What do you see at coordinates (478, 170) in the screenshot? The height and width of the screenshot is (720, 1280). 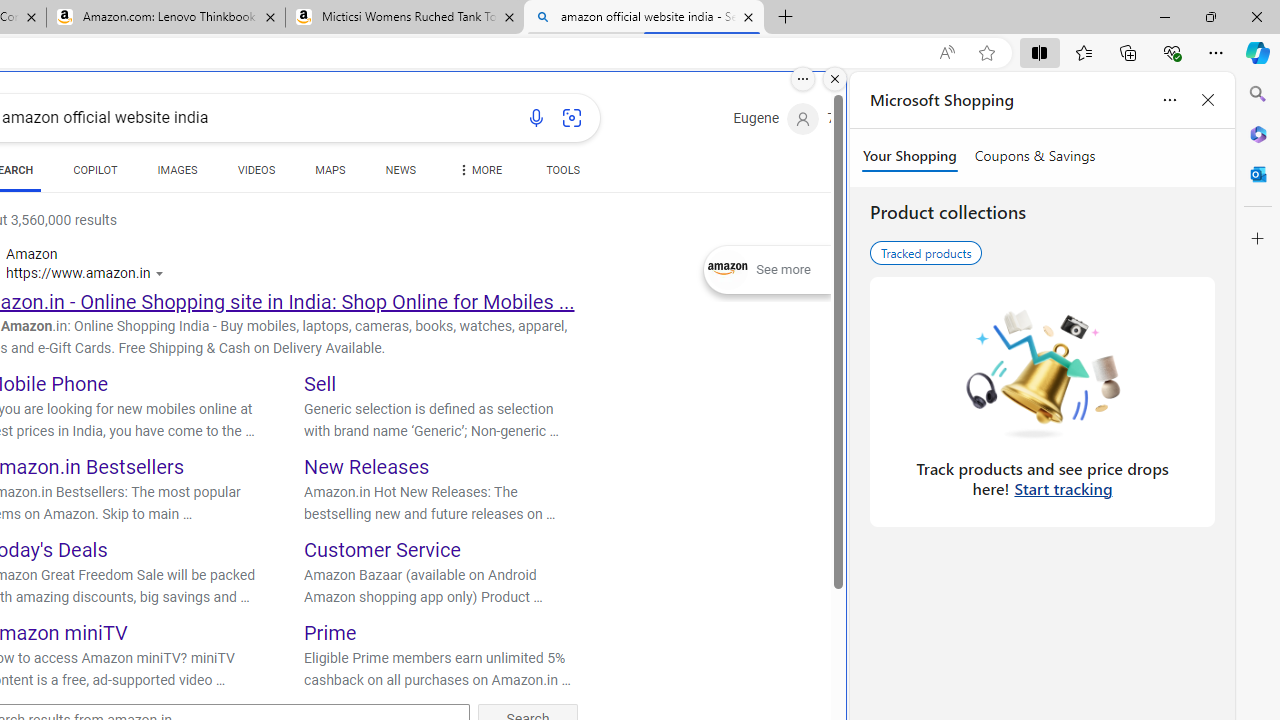 I see `Dropdown Menu` at bounding box center [478, 170].